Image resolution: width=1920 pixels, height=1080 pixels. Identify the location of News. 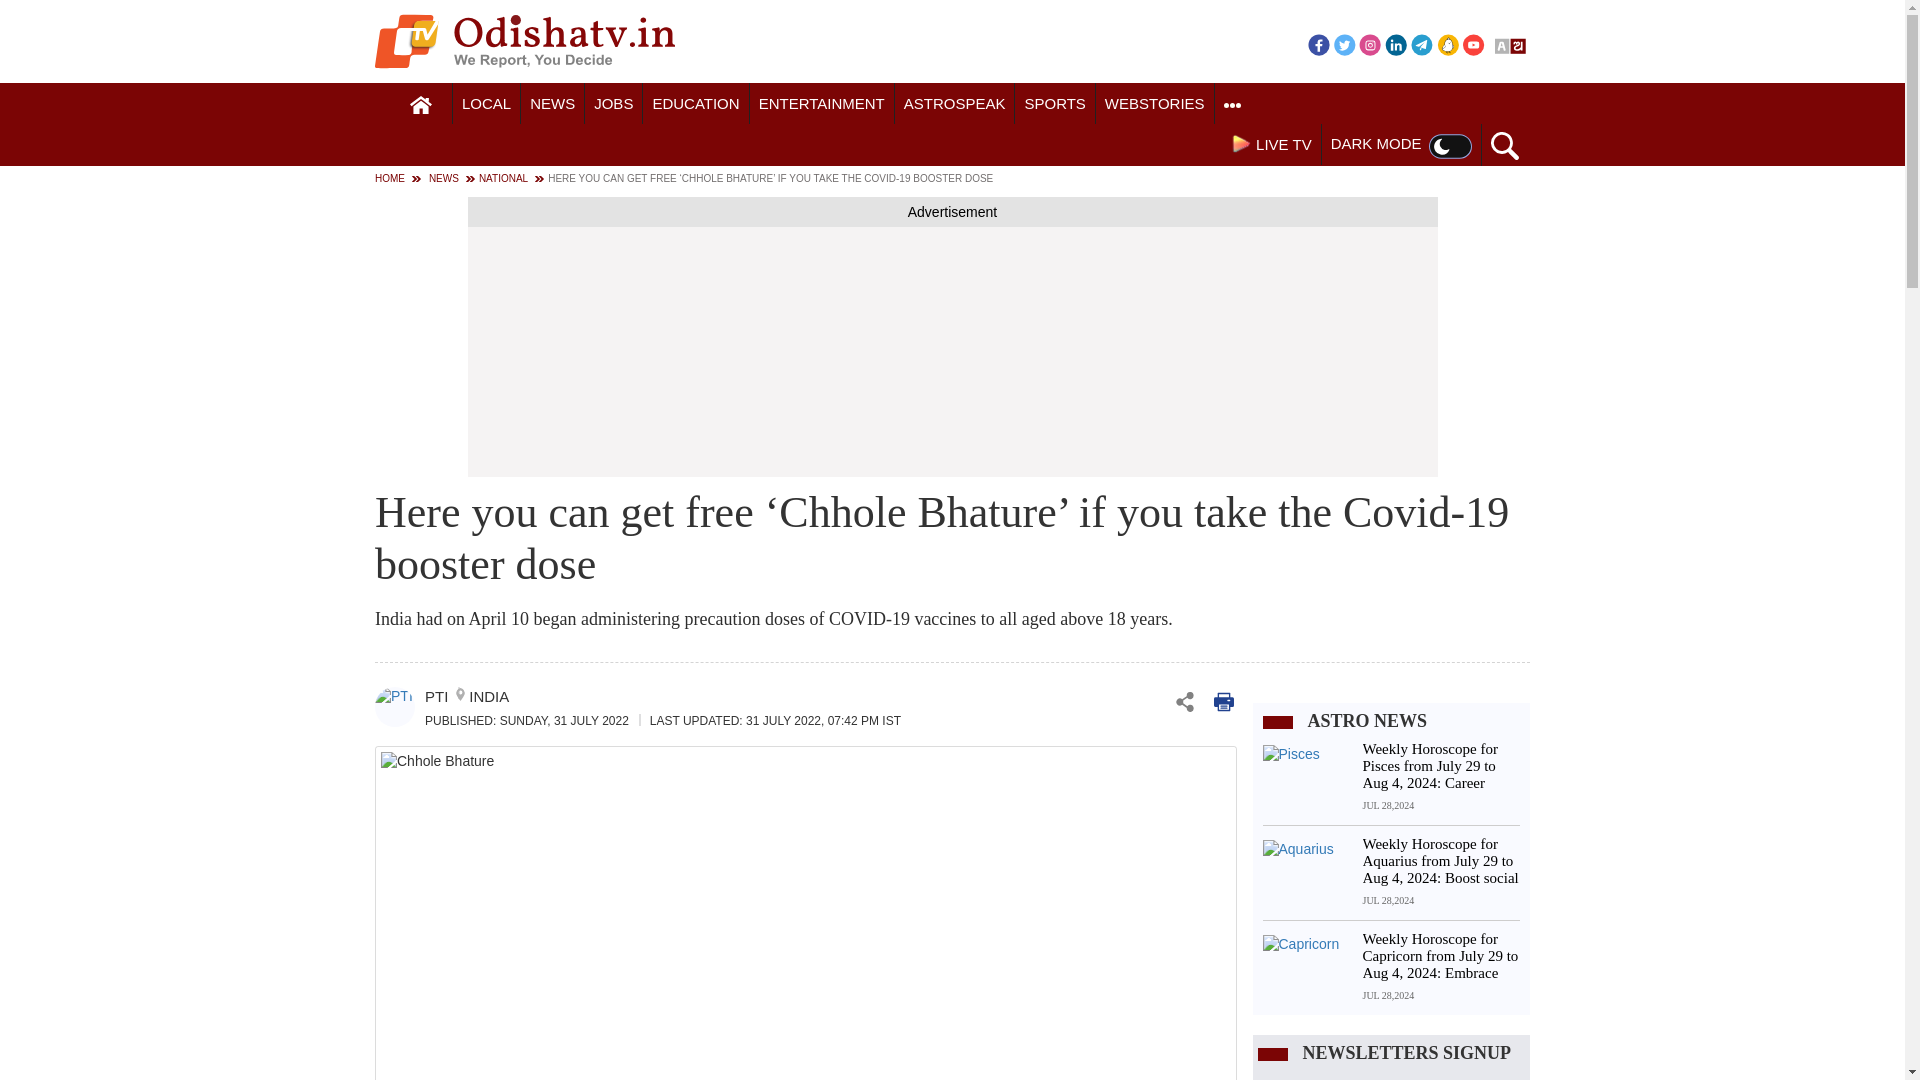
(552, 104).